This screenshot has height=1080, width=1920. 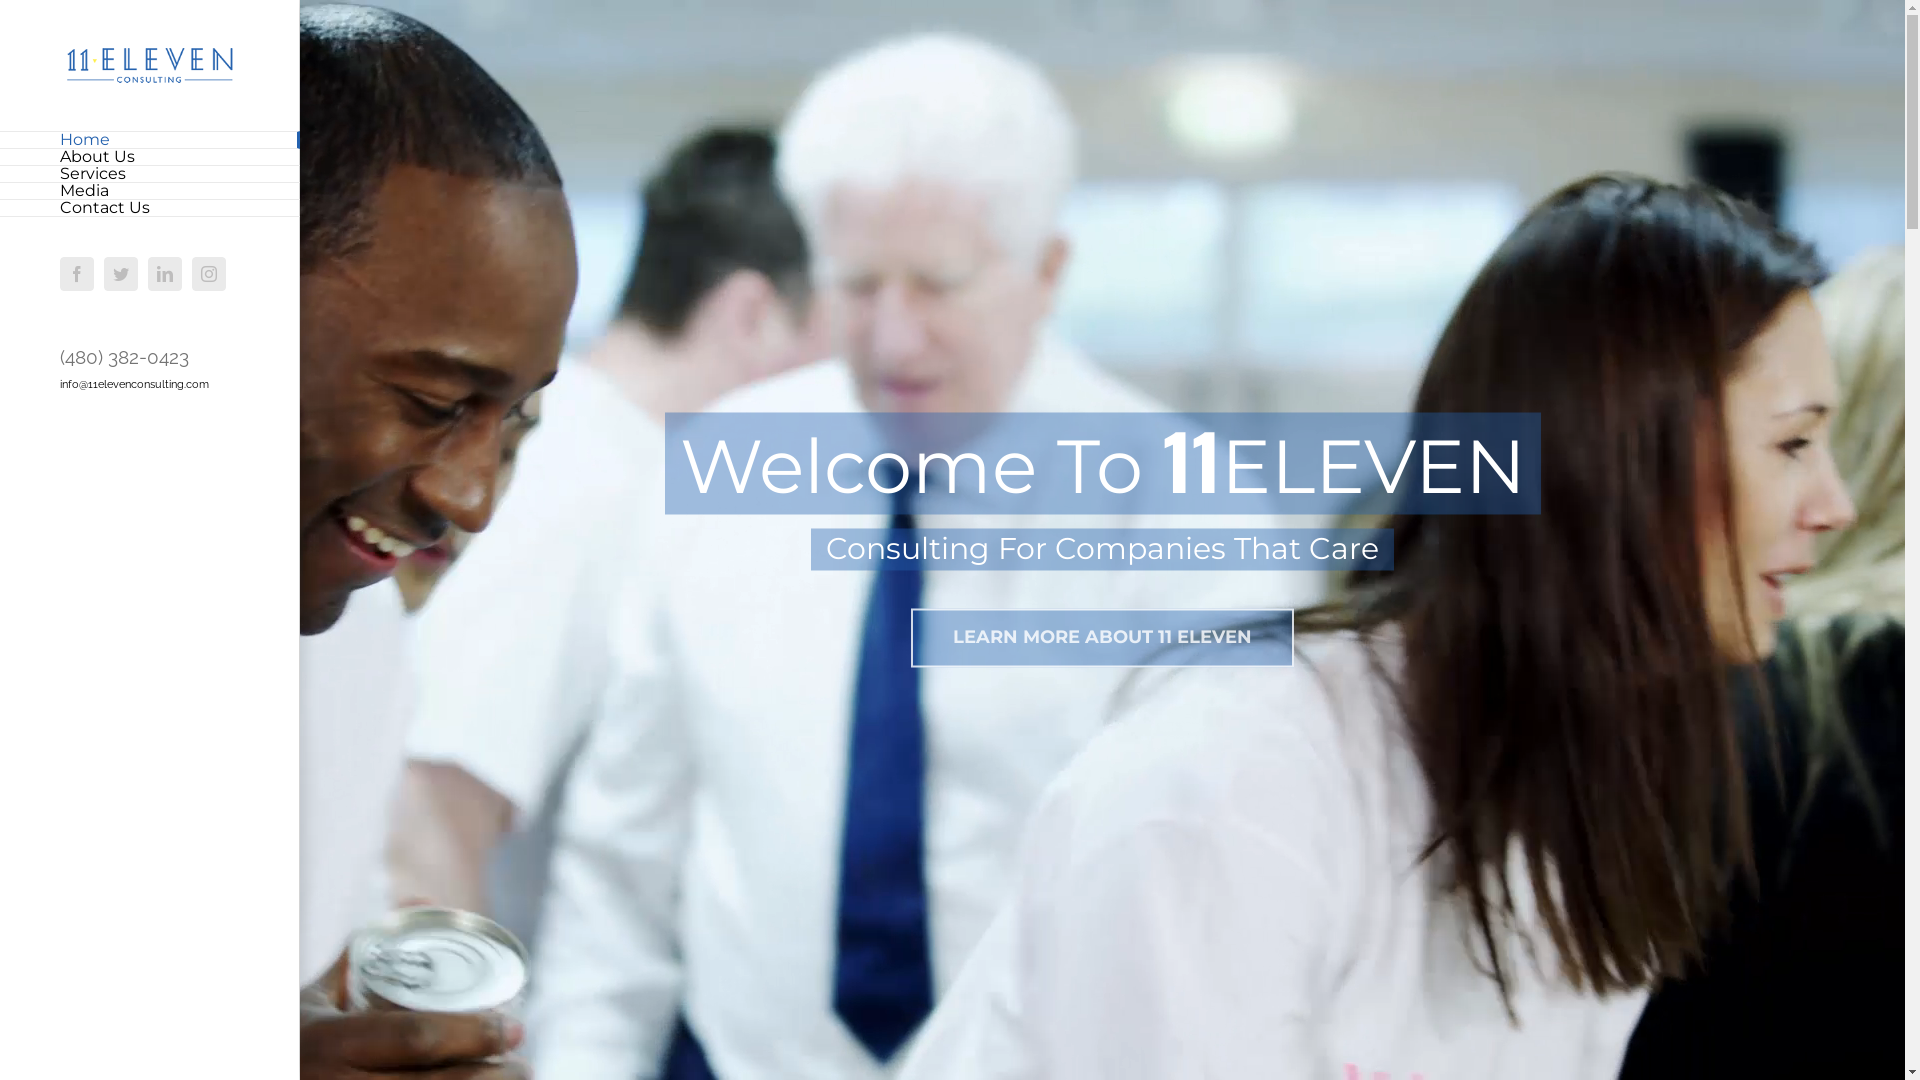 I want to click on LEARN MORE ABOUT 11 ELEVEN, so click(x=1102, y=638).